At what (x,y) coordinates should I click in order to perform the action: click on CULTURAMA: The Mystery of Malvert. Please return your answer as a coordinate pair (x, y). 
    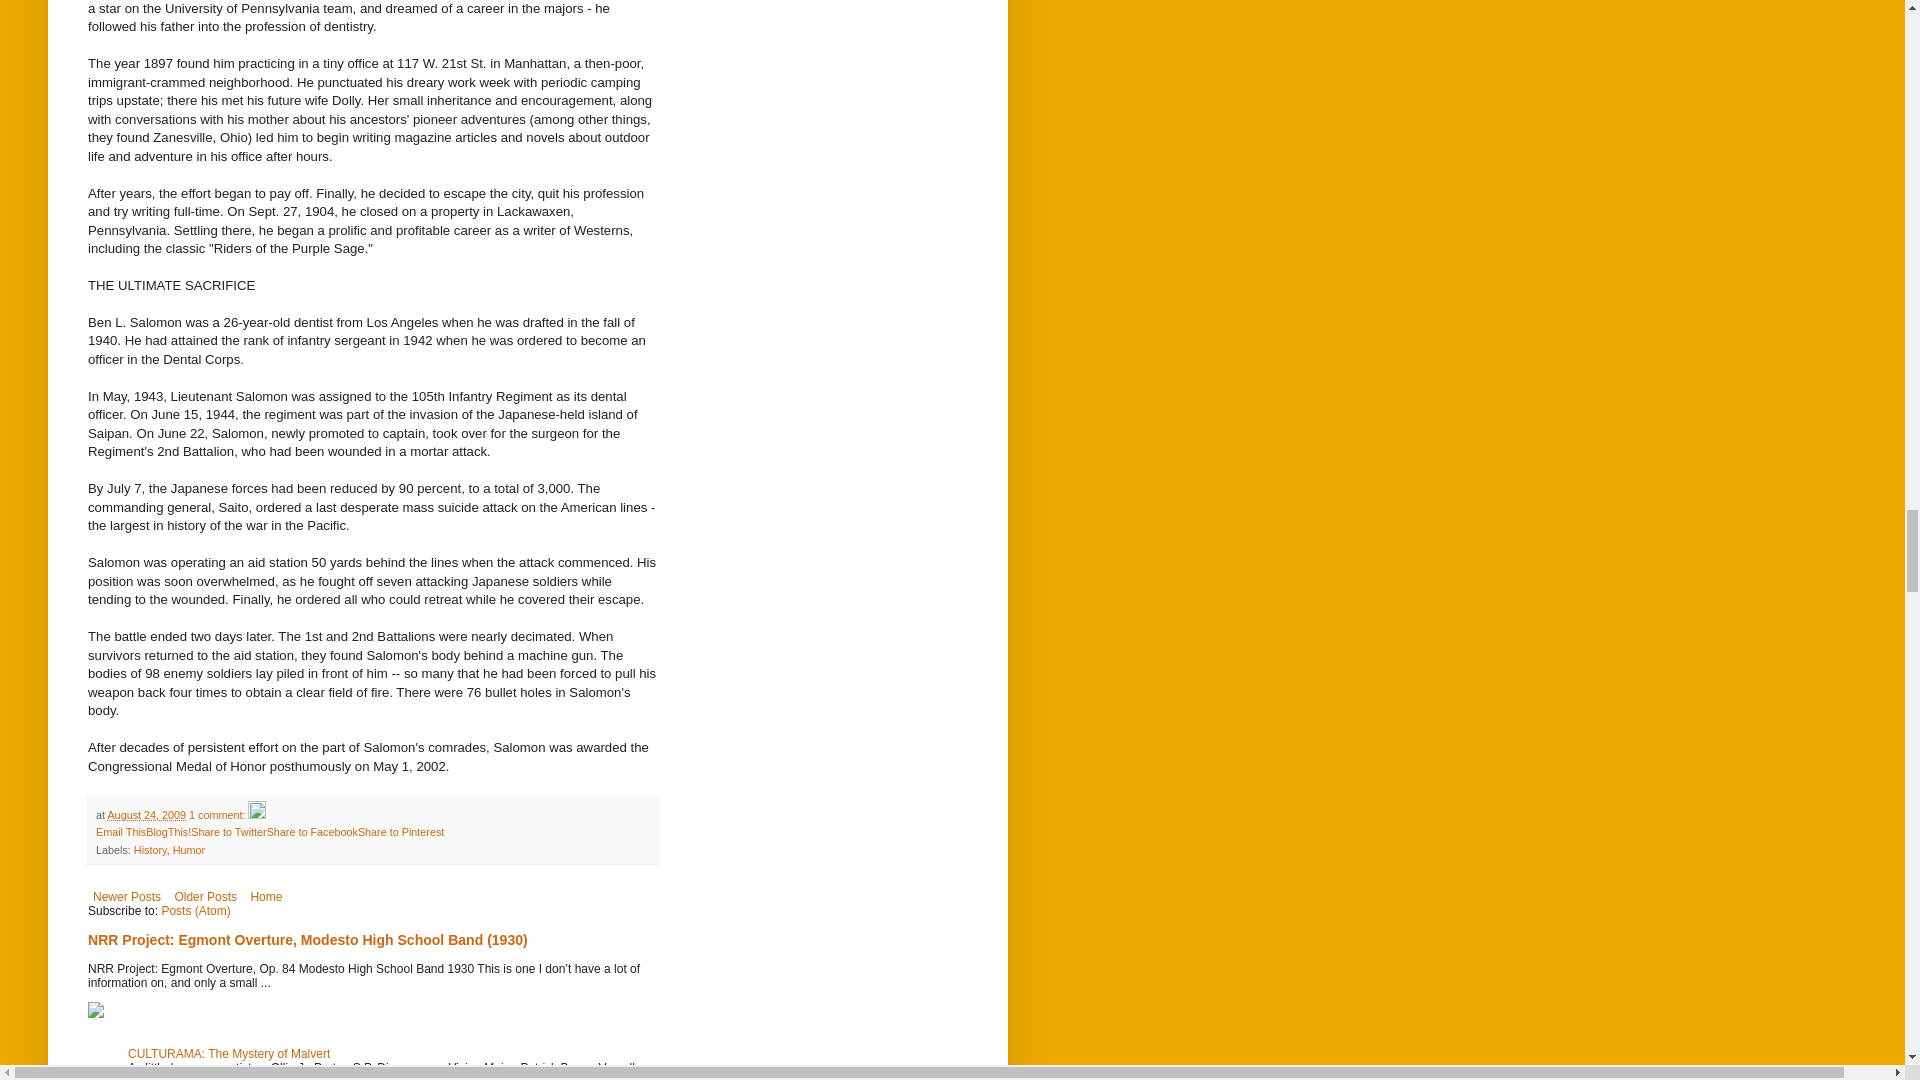
    Looking at the image, I should click on (229, 1053).